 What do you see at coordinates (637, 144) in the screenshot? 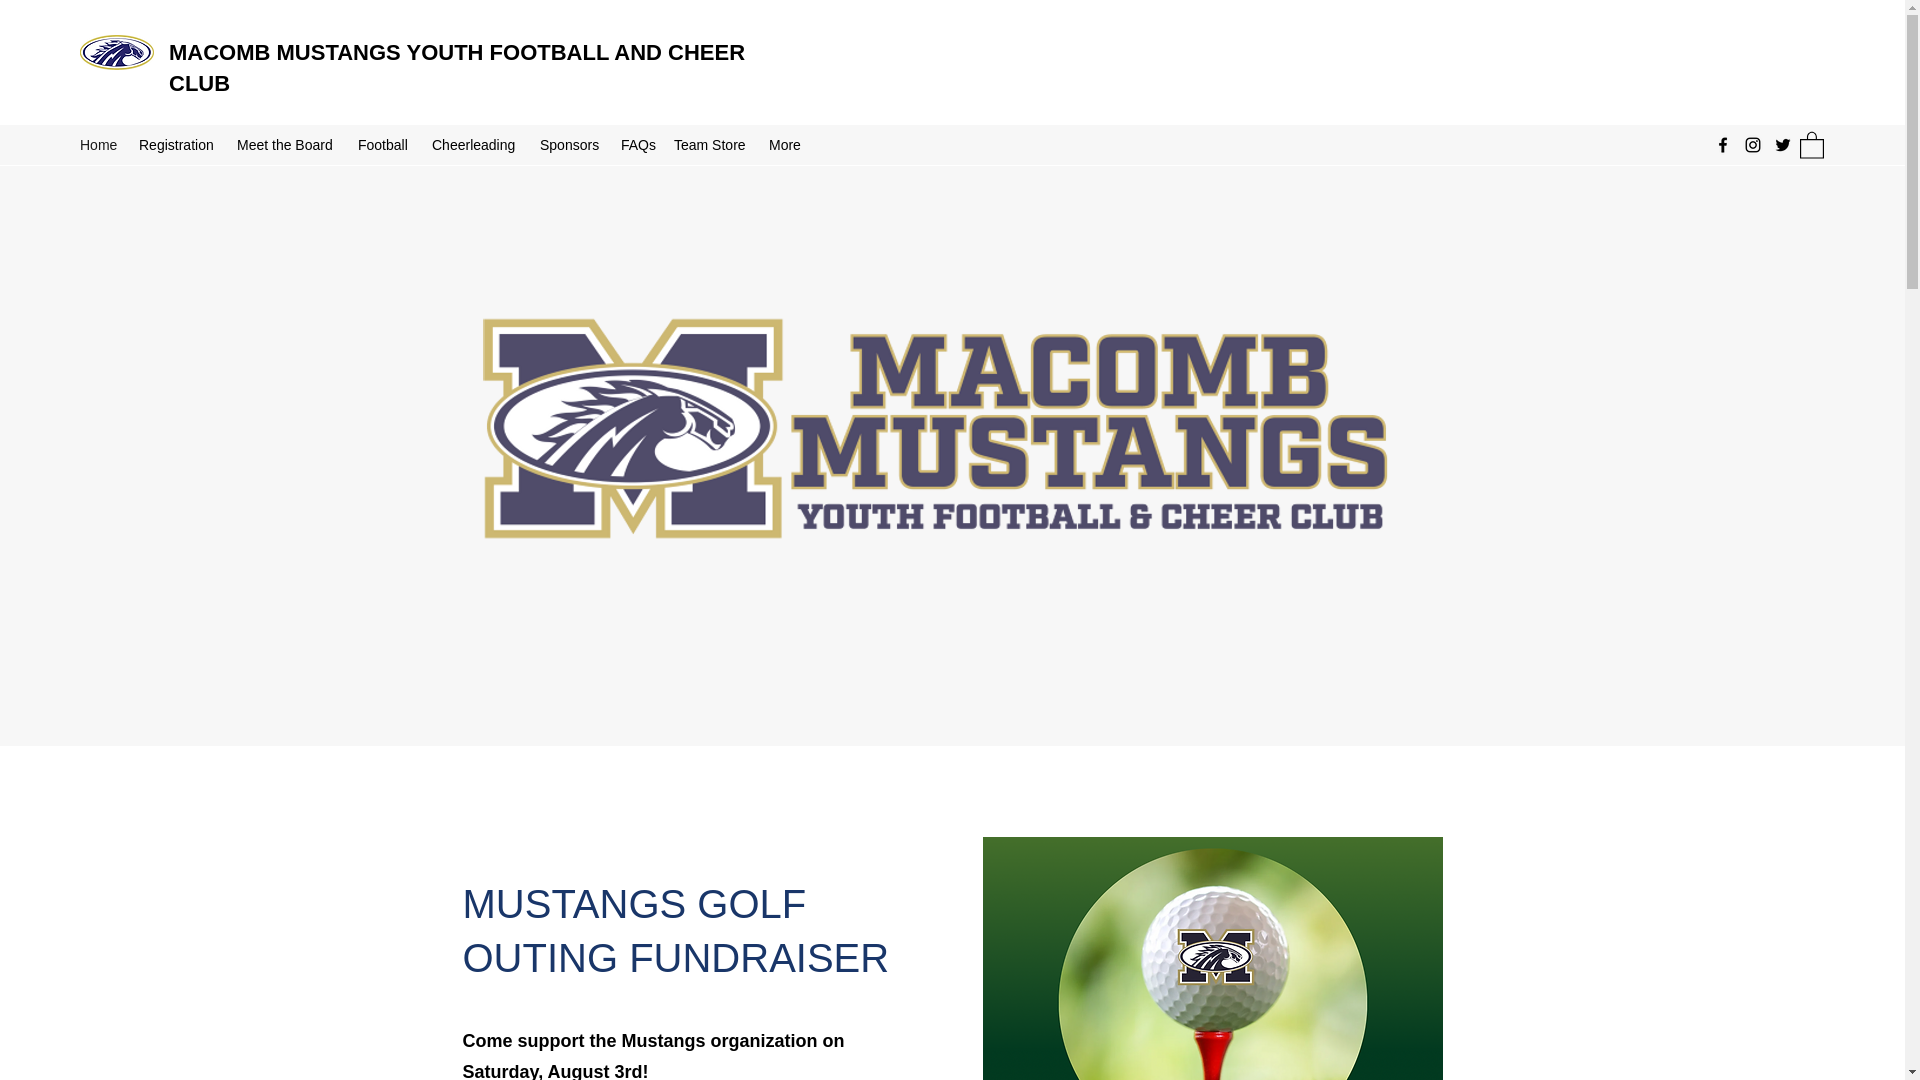
I see `FAQs` at bounding box center [637, 144].